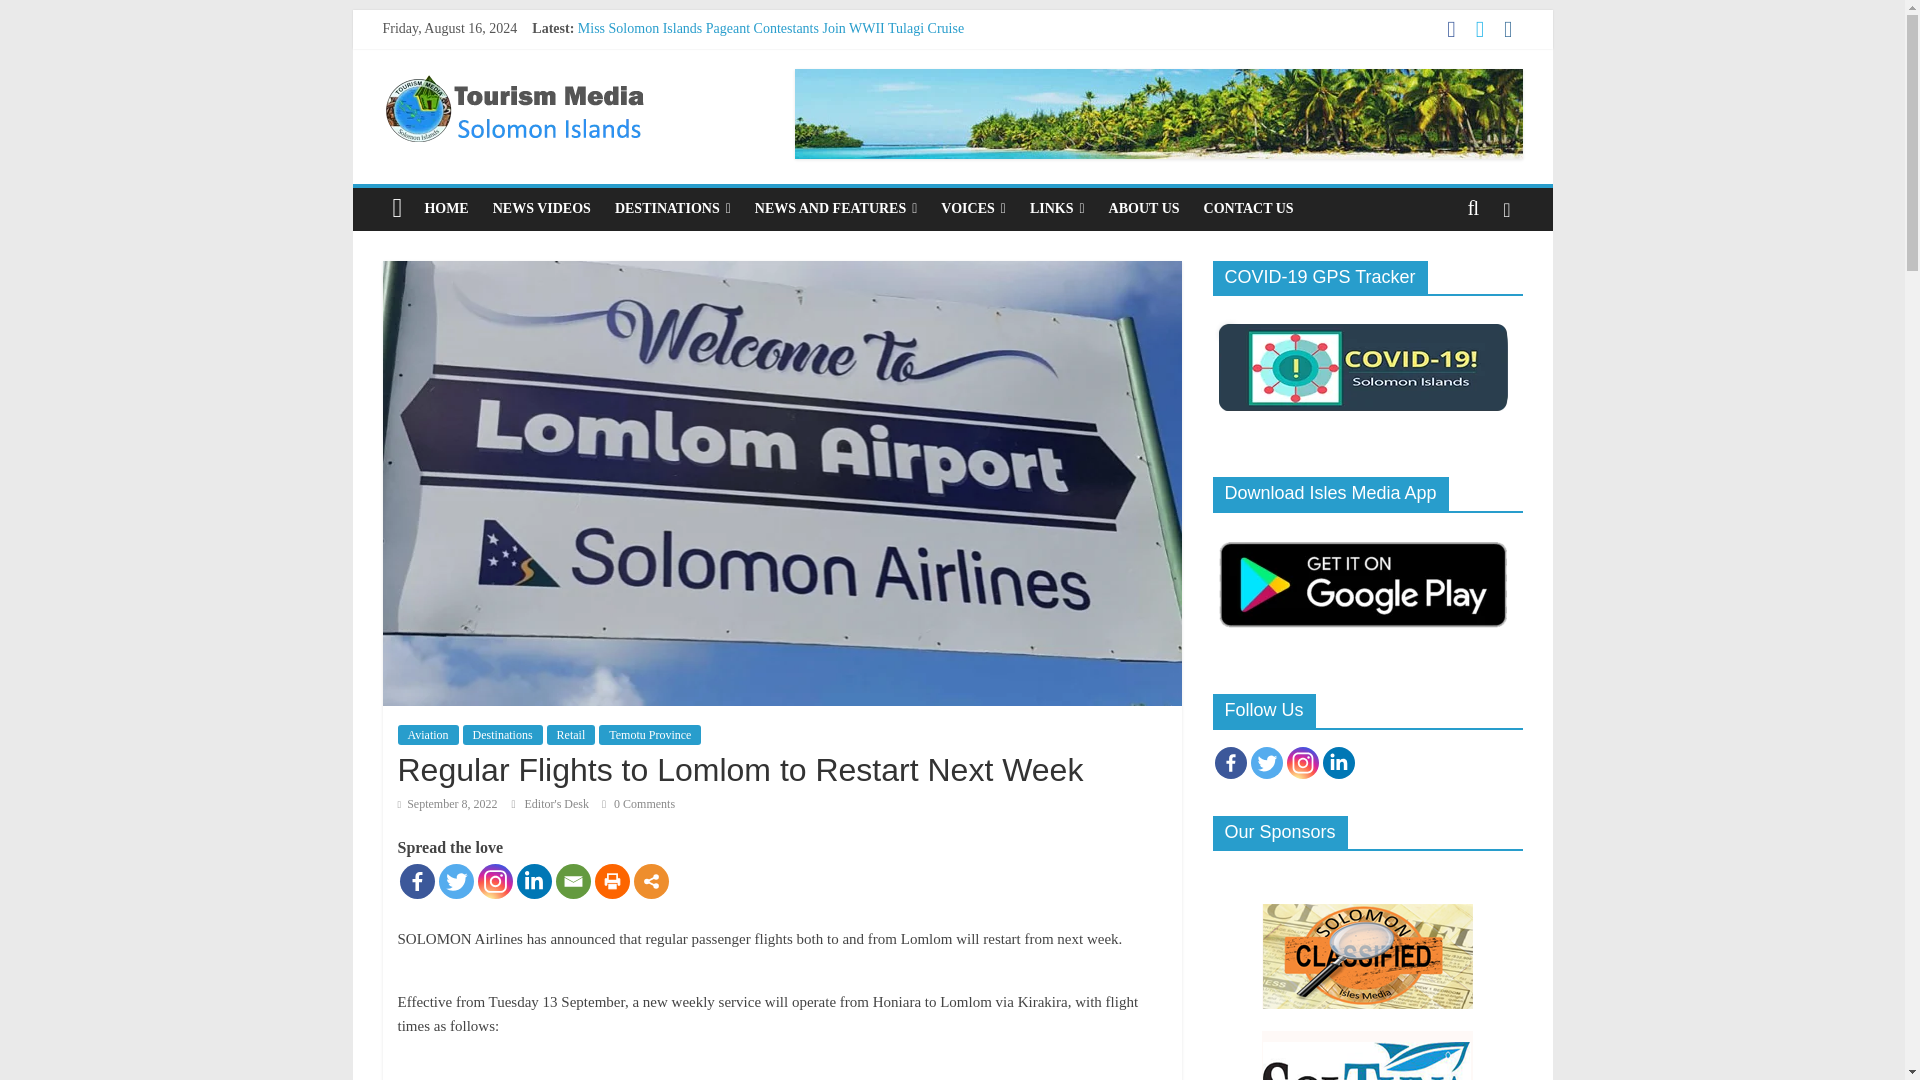  Describe the element at coordinates (542, 208) in the screenshot. I see `NEWS VIDEOS` at that location.